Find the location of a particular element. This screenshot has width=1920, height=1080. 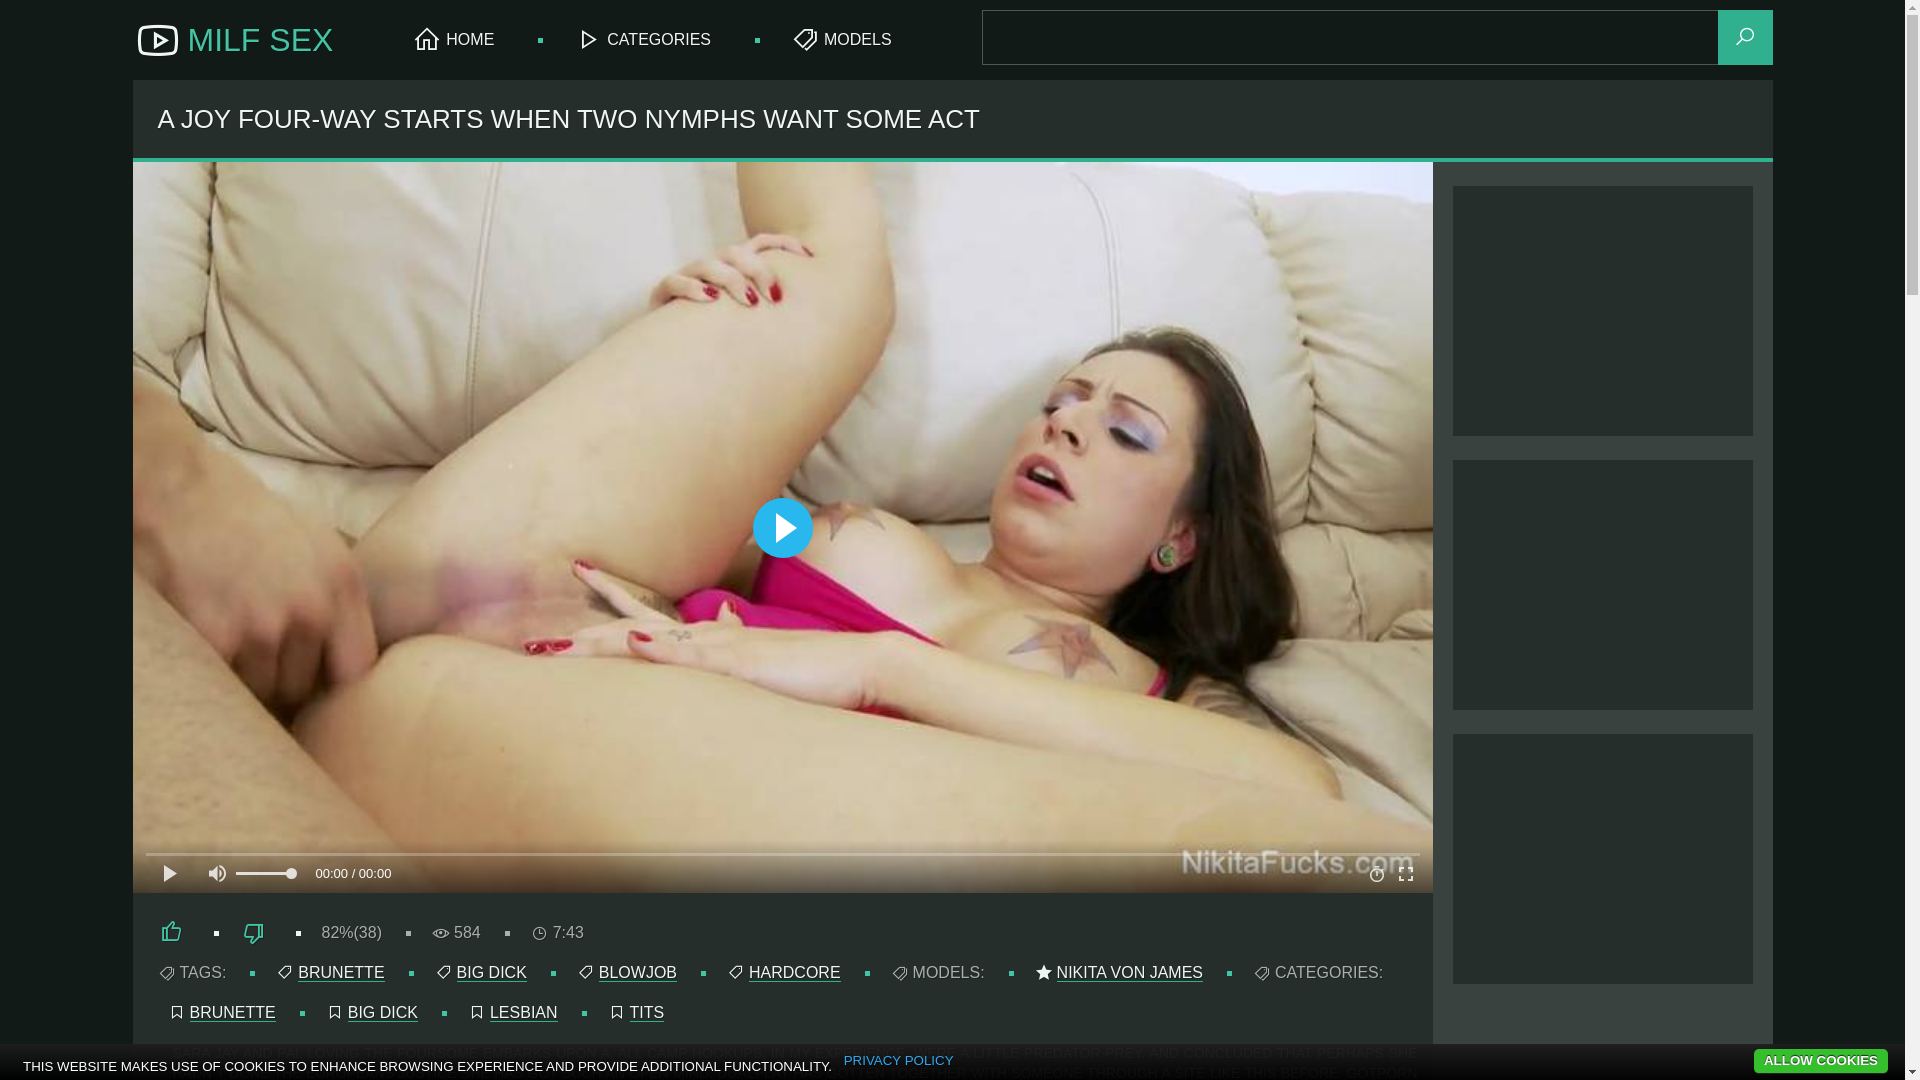

BIG DICK is located at coordinates (383, 1013).